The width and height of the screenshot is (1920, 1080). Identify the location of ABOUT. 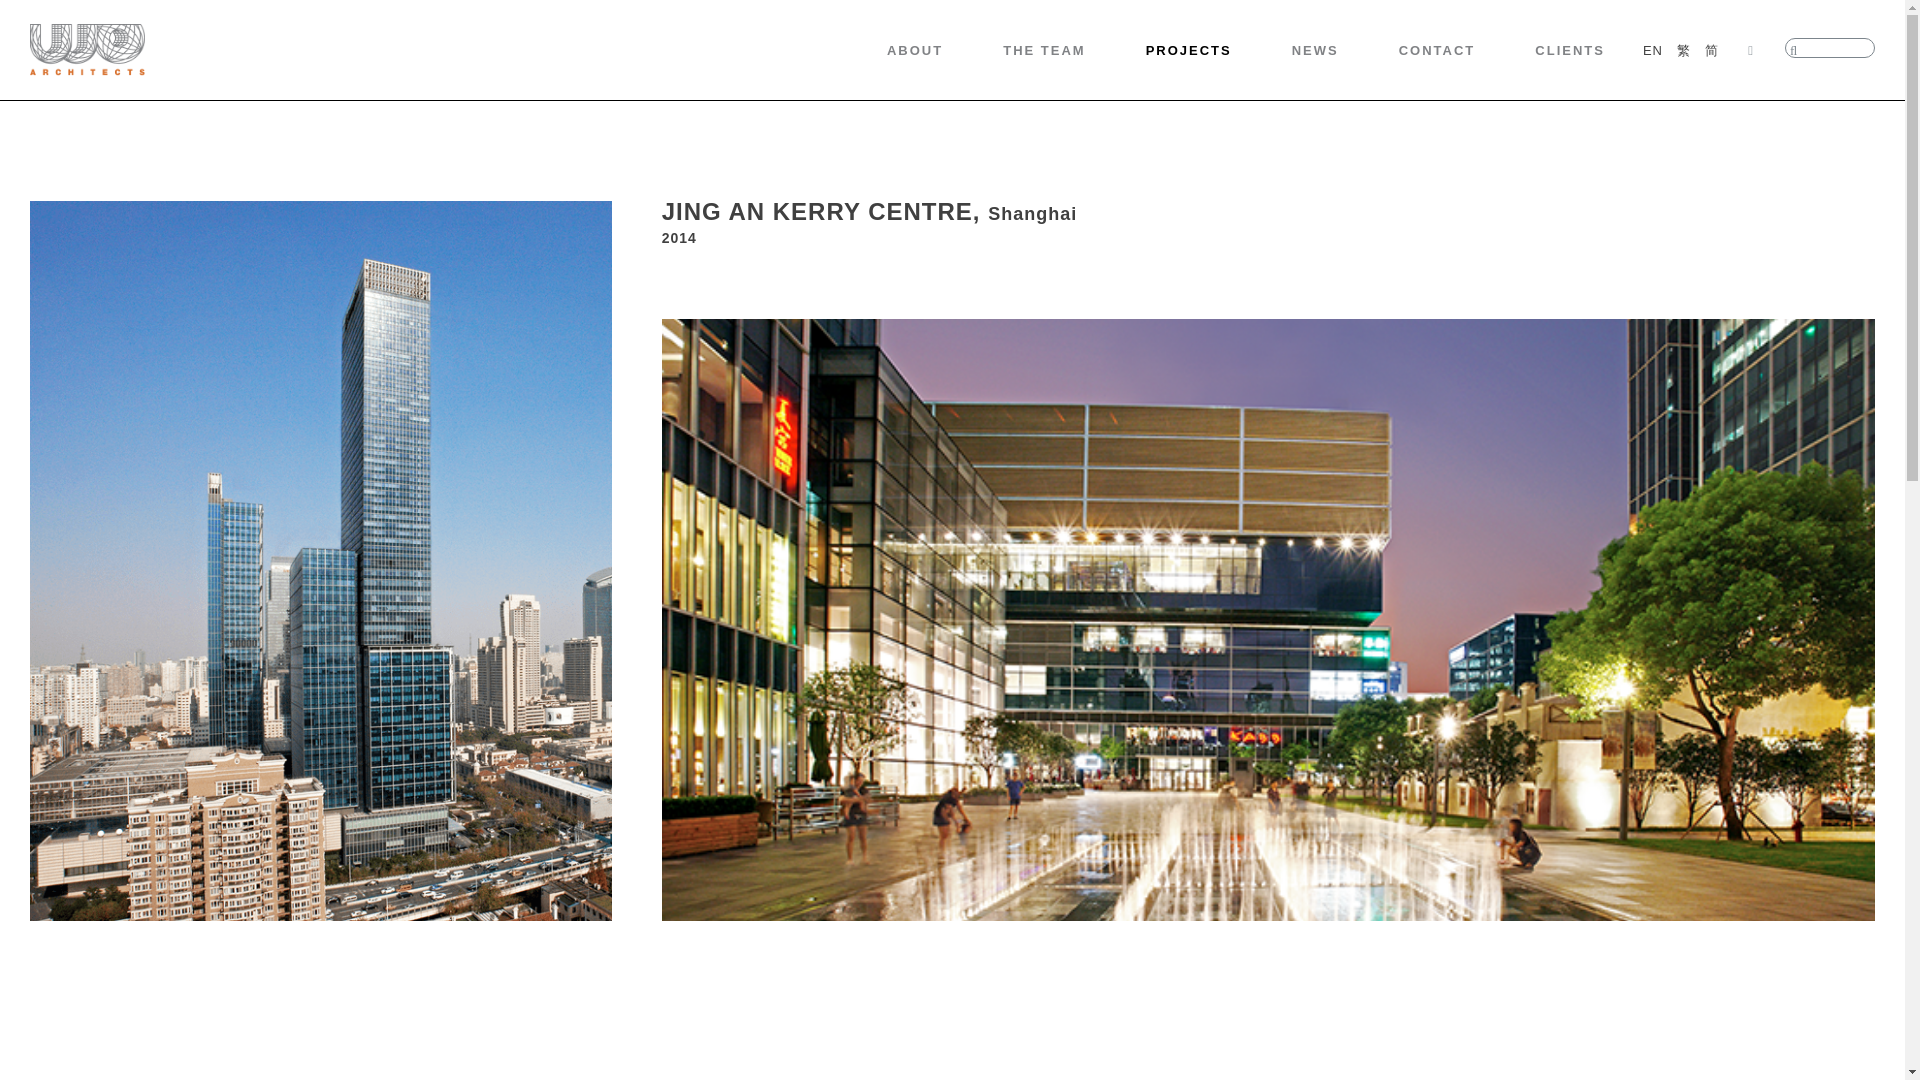
(914, 50).